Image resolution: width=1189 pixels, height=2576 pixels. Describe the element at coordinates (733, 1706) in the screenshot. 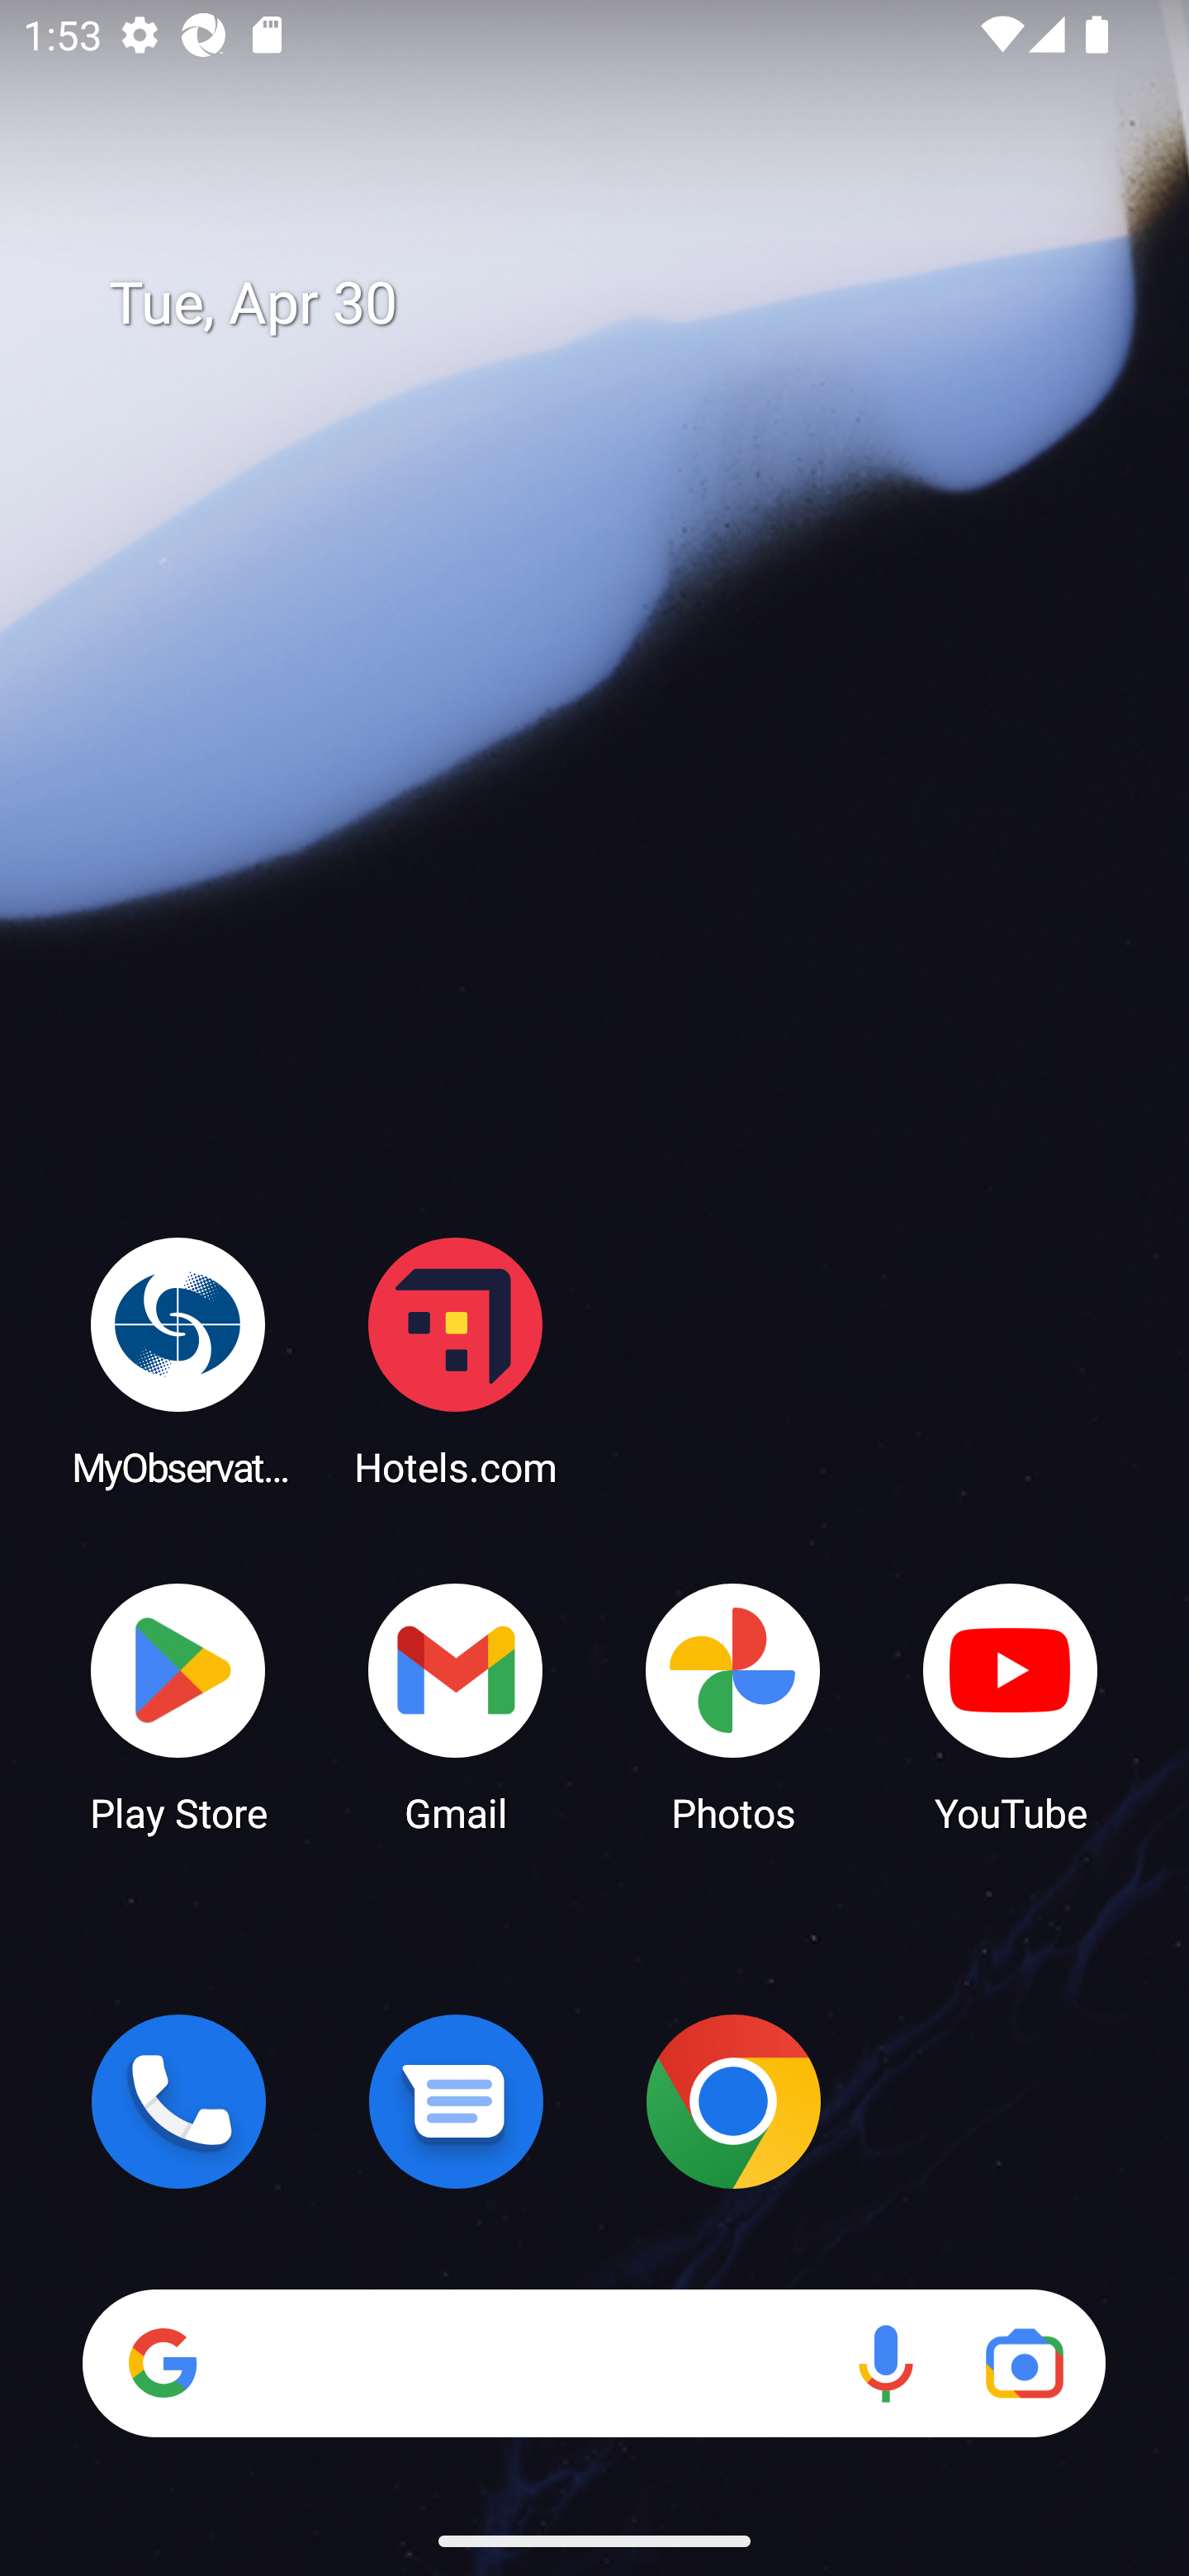

I see `Photos` at that location.